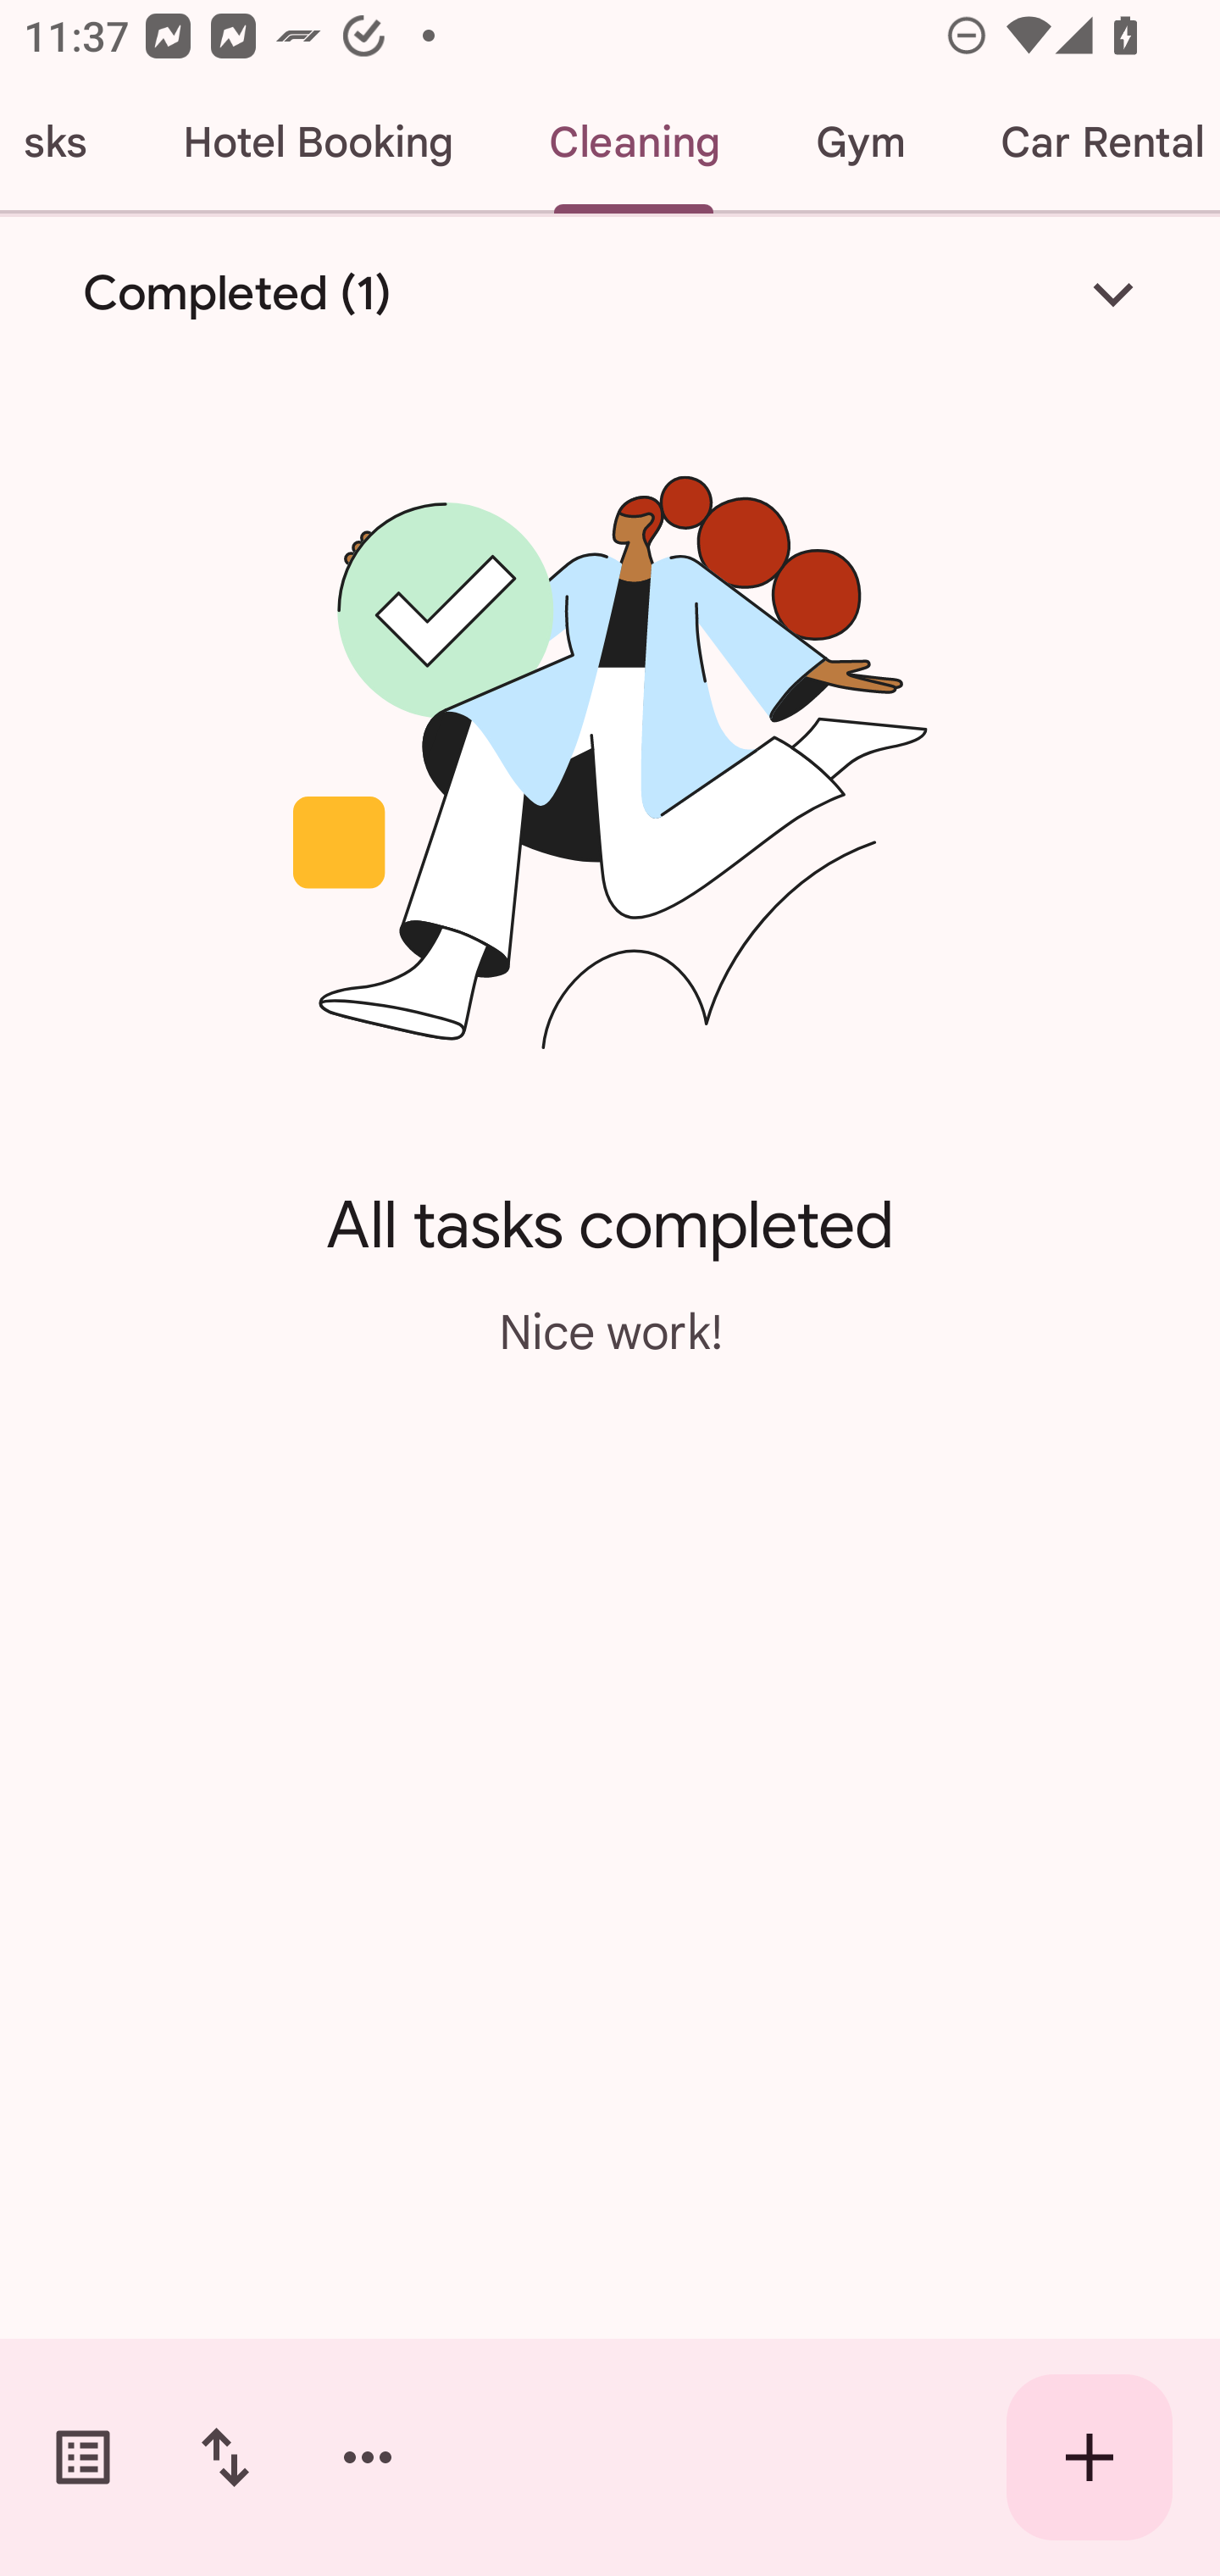 This screenshot has width=1220, height=2576. Describe the element at coordinates (1090, 2457) in the screenshot. I see `Create new task` at that location.